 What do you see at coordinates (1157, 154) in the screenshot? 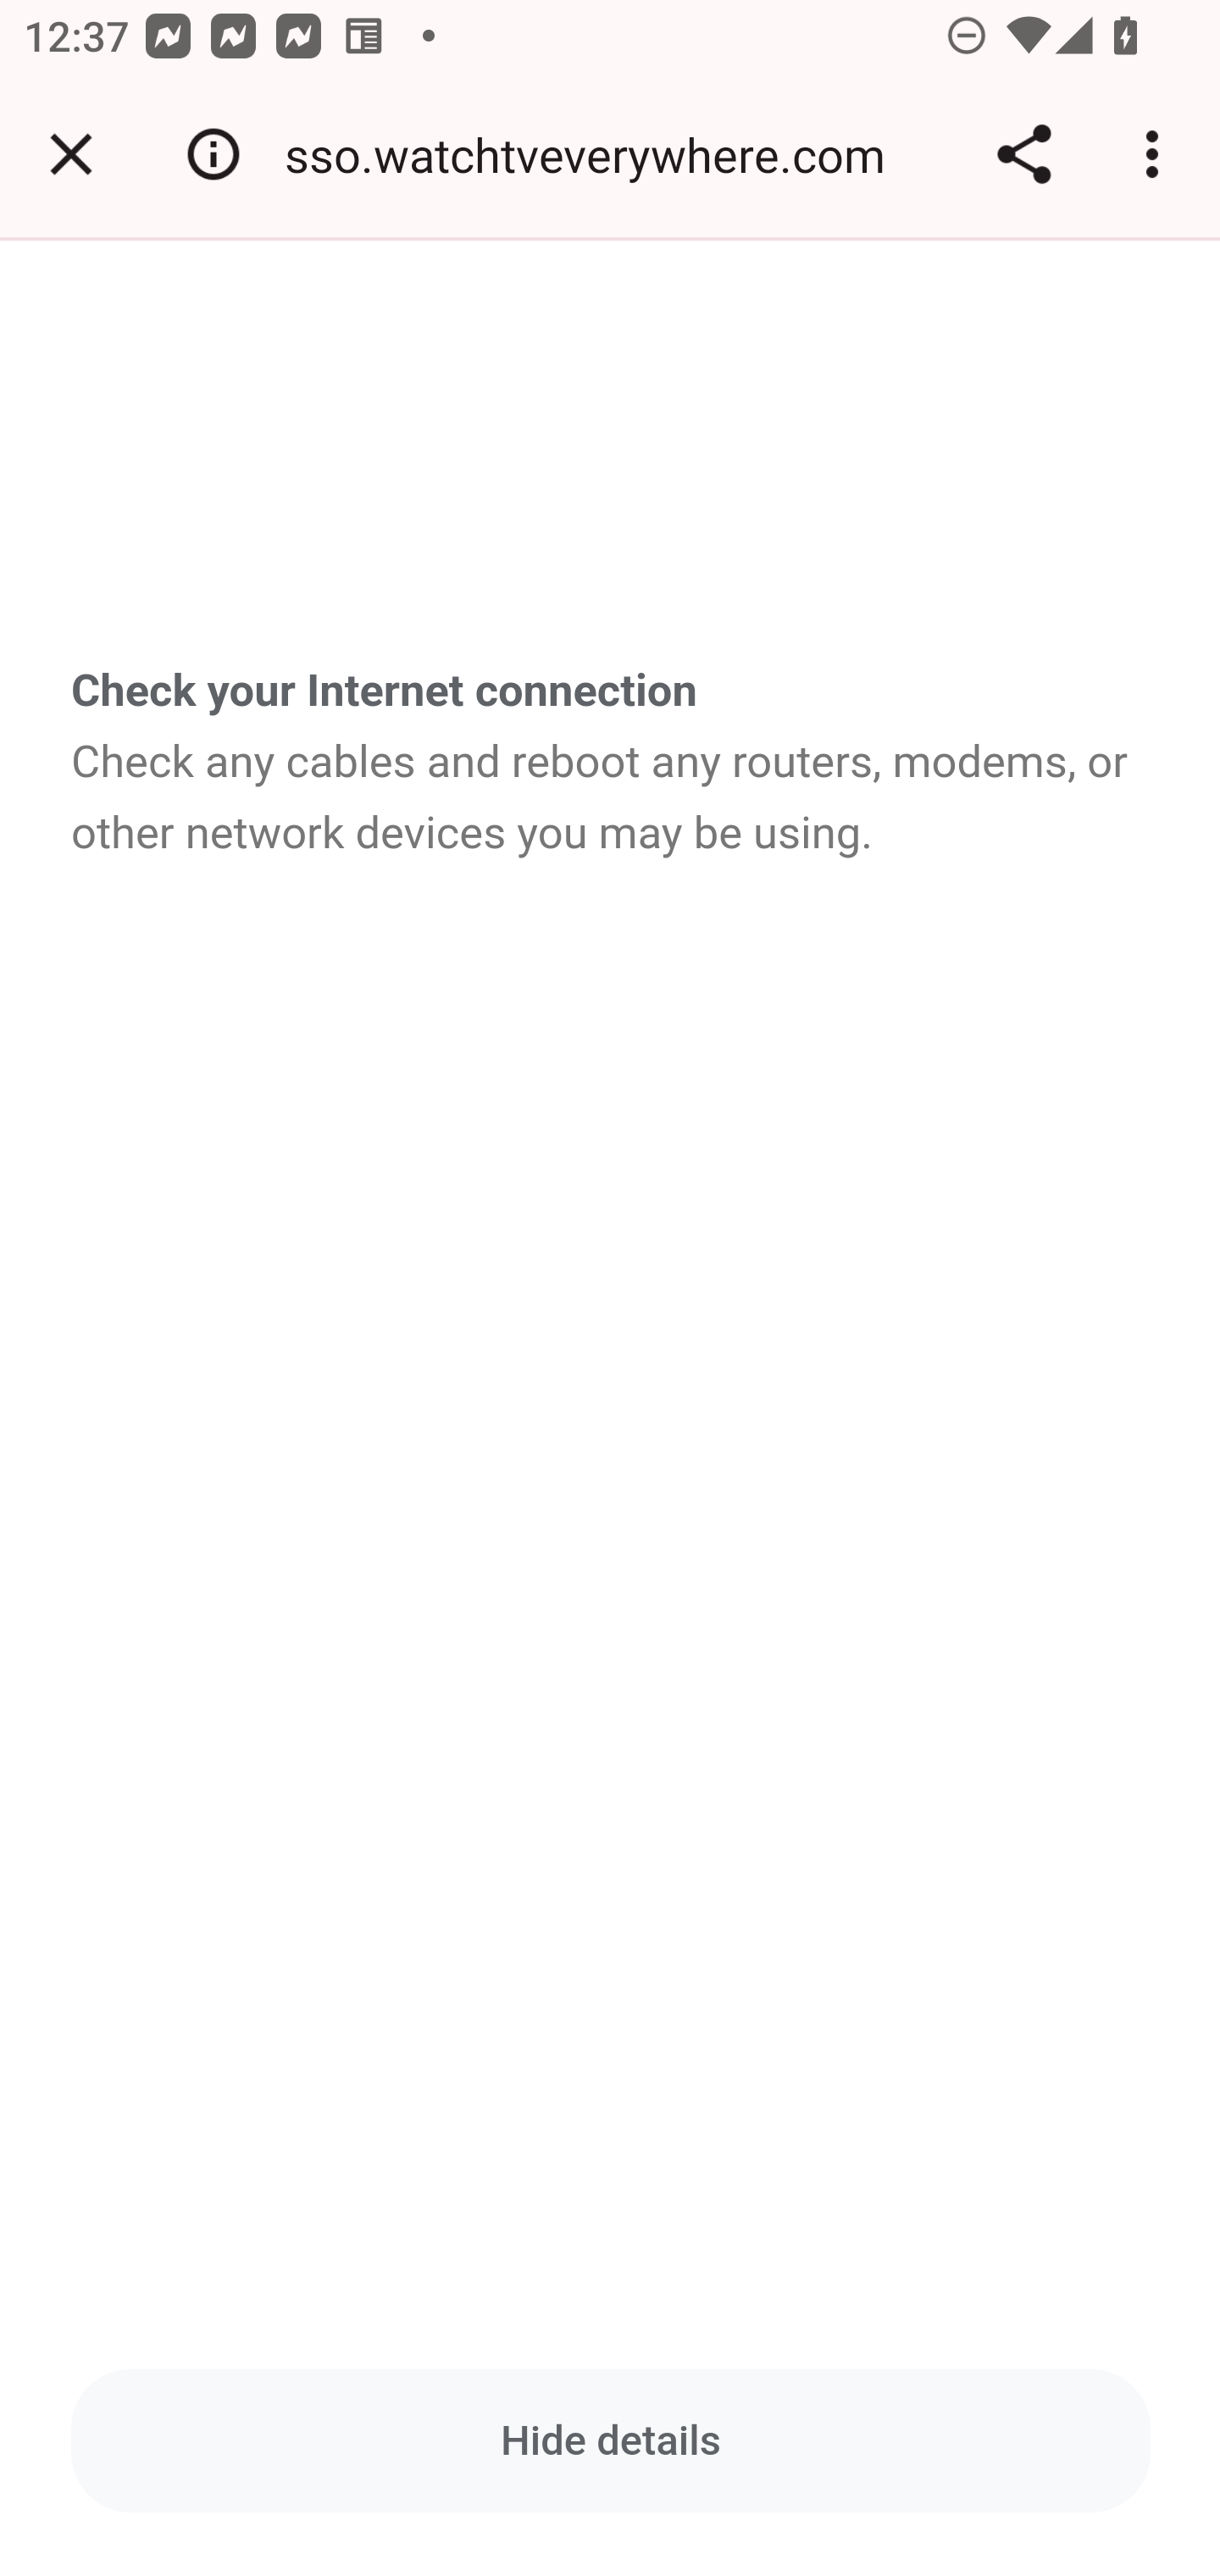
I see `Customize and control Google Chrome` at bounding box center [1157, 154].